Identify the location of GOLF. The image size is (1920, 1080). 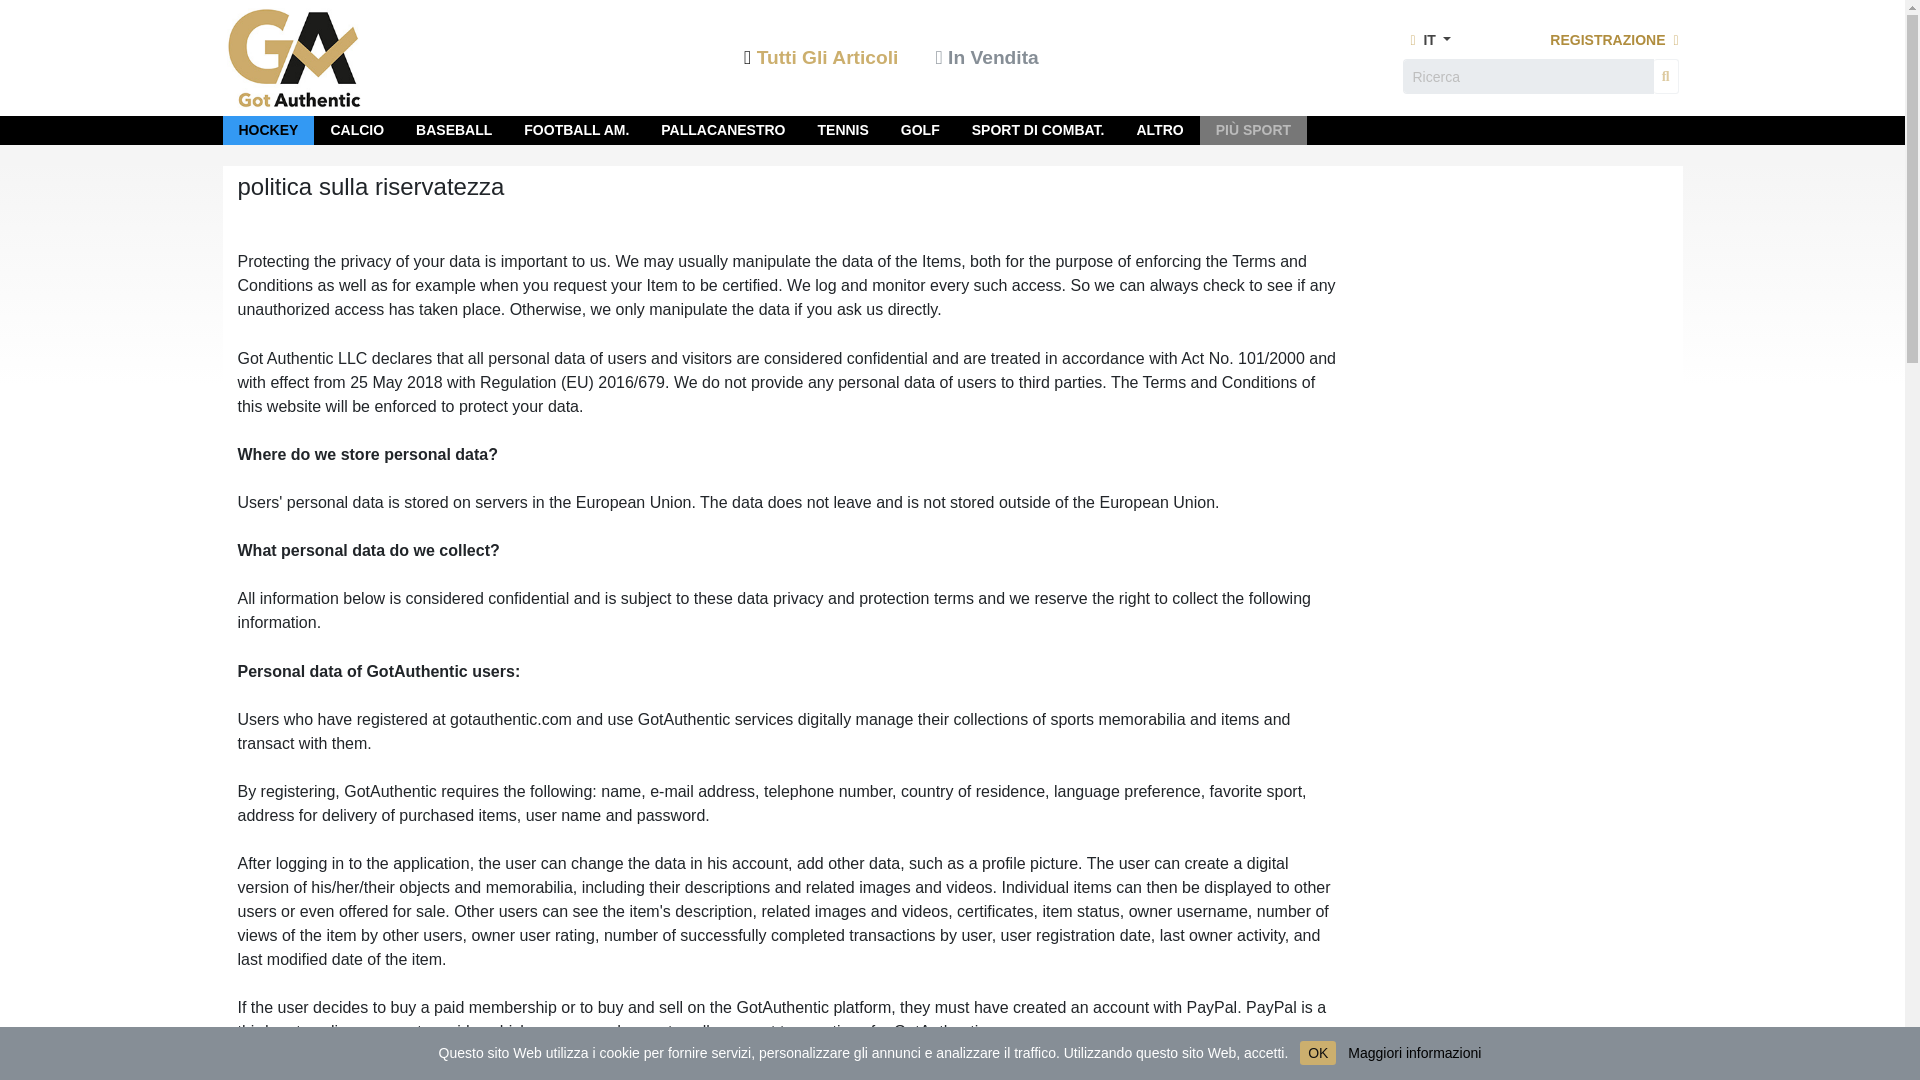
(920, 130).